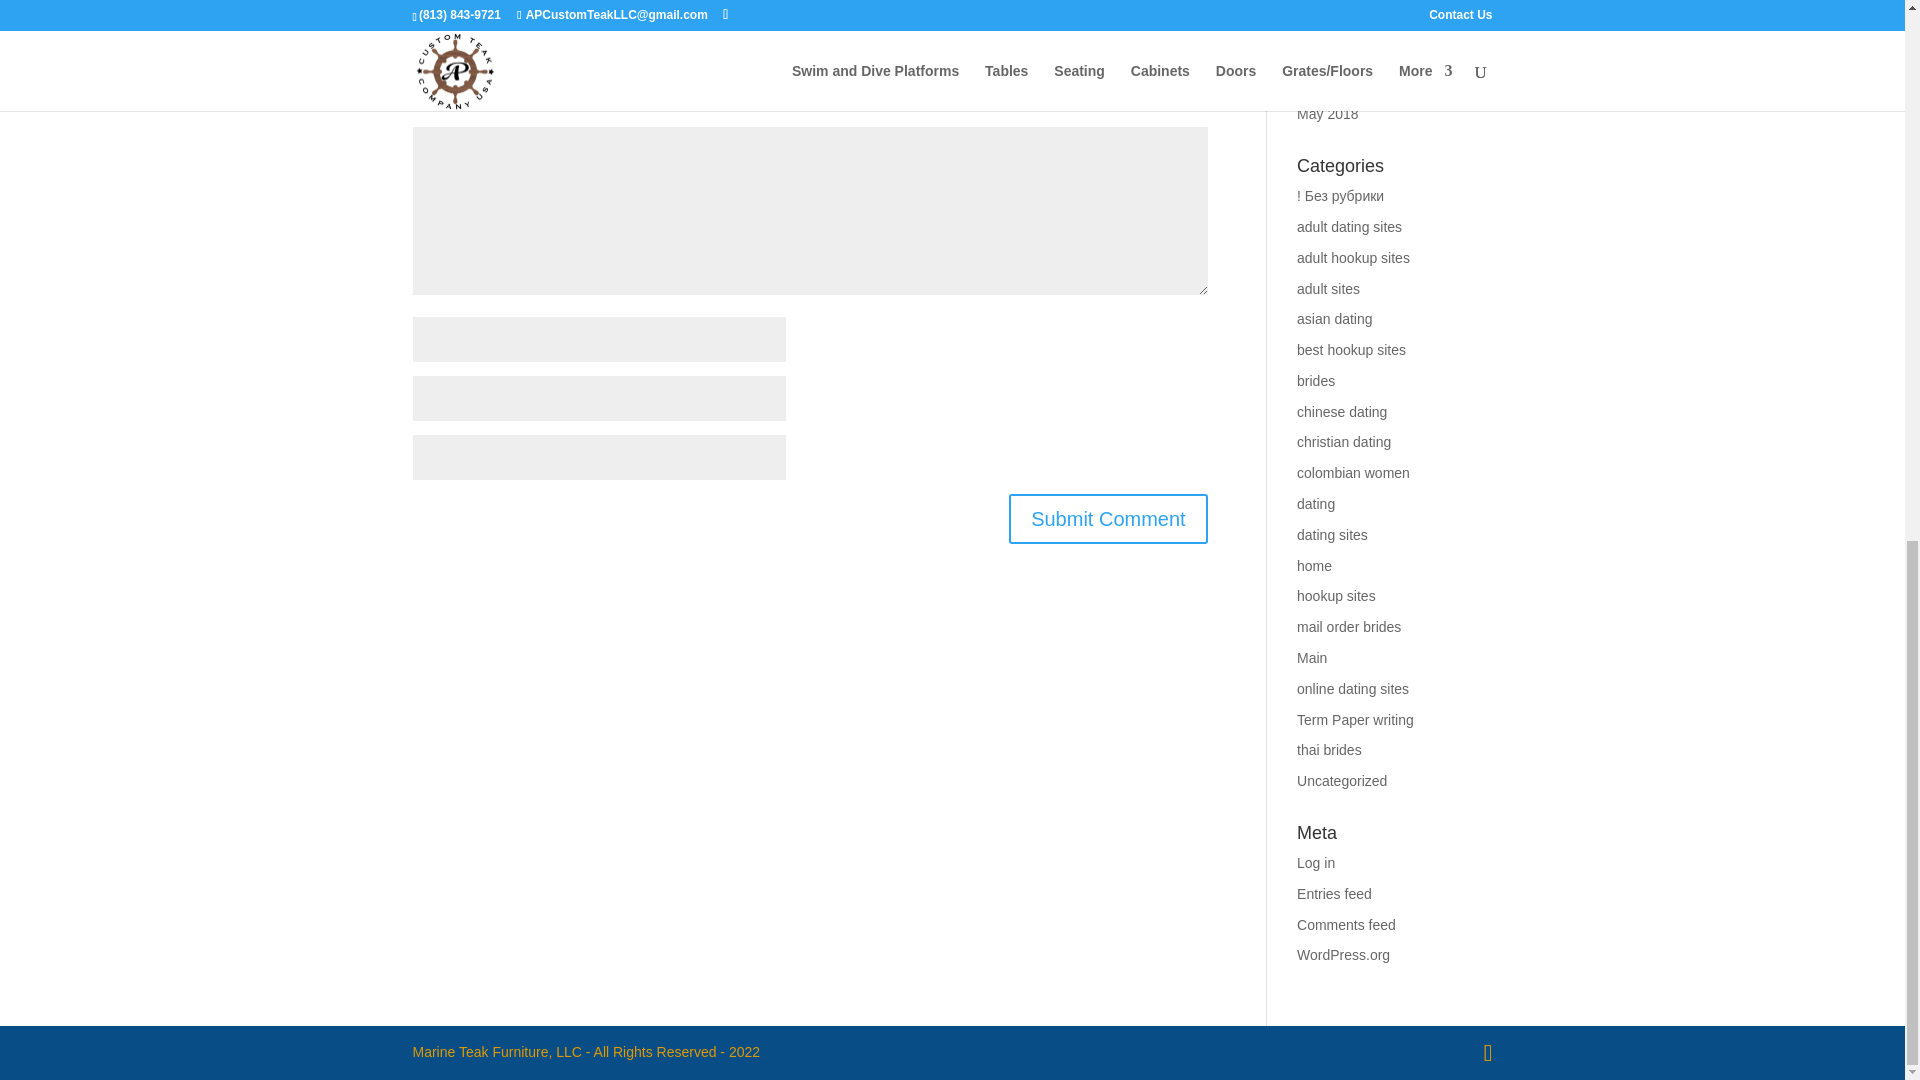  I want to click on Submit Comment, so click(1108, 518).